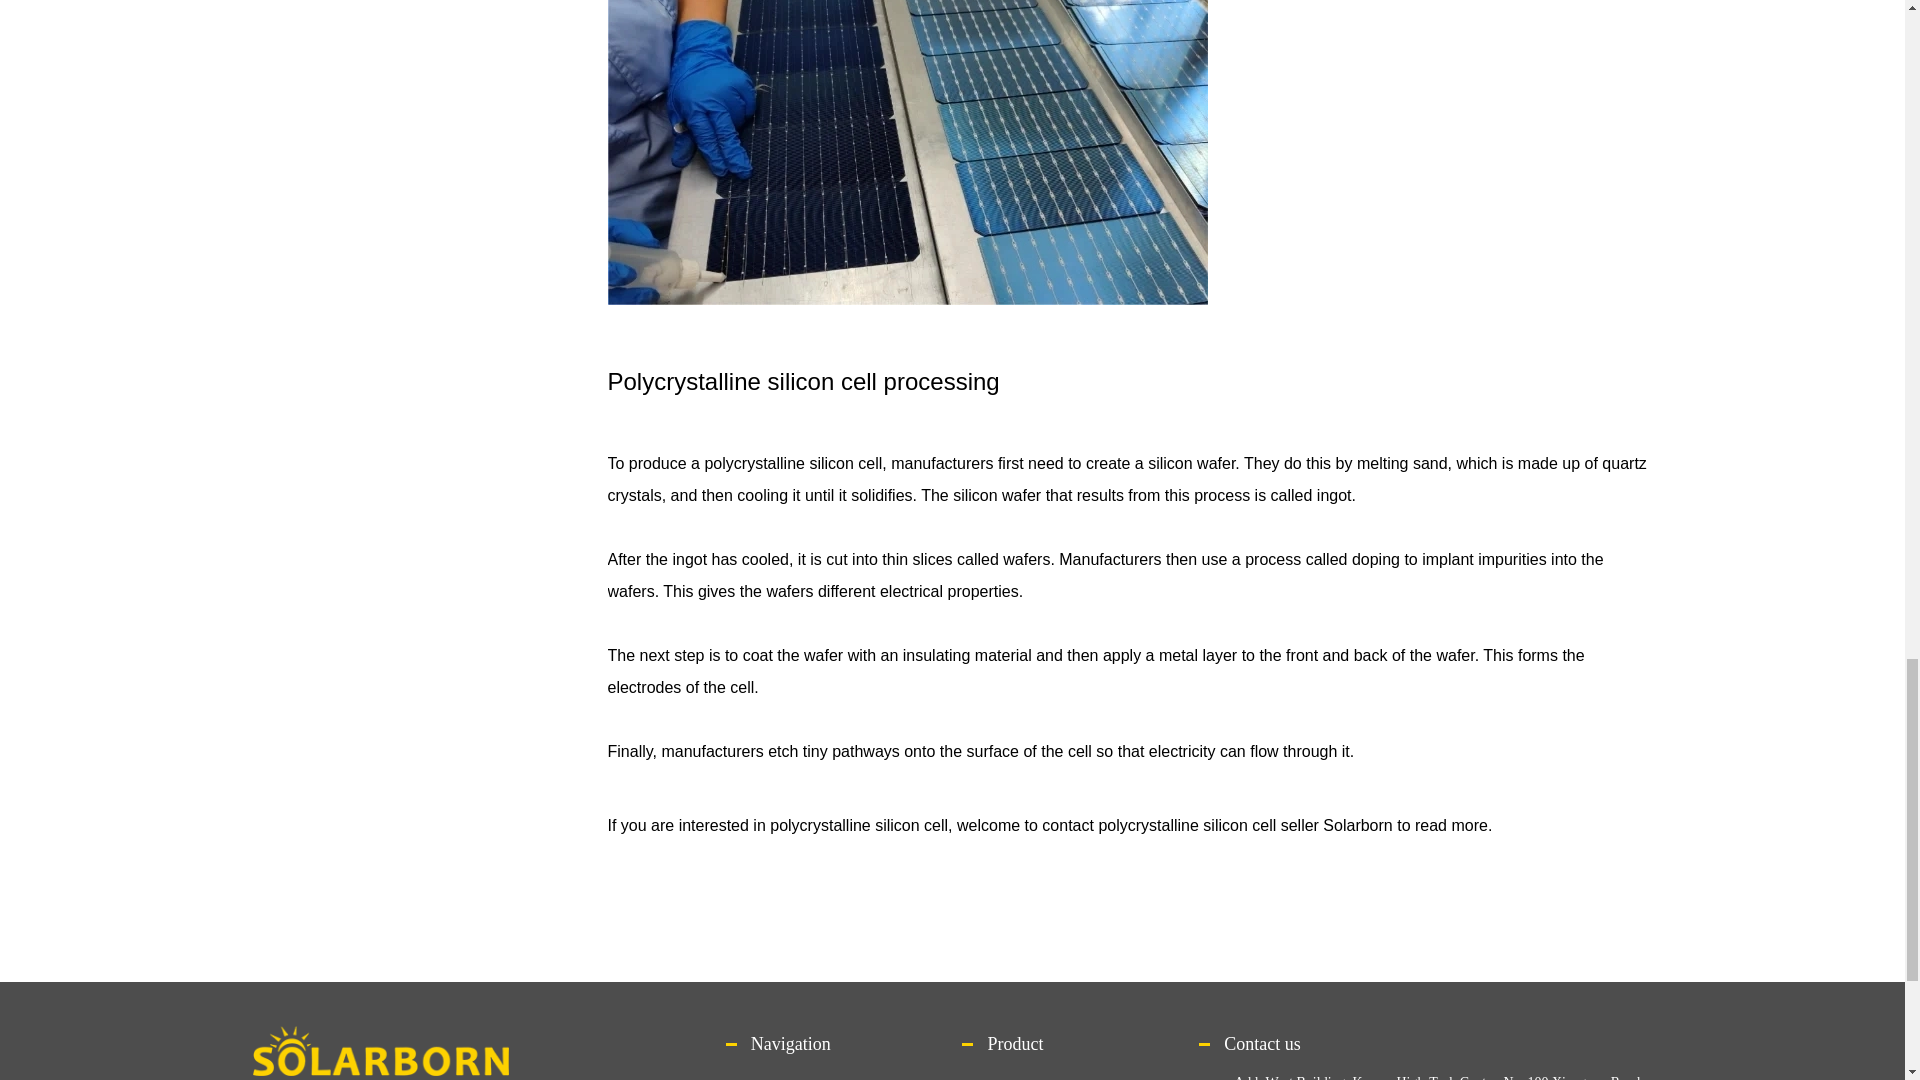  What do you see at coordinates (380, 1050) in the screenshot?
I see `logo` at bounding box center [380, 1050].